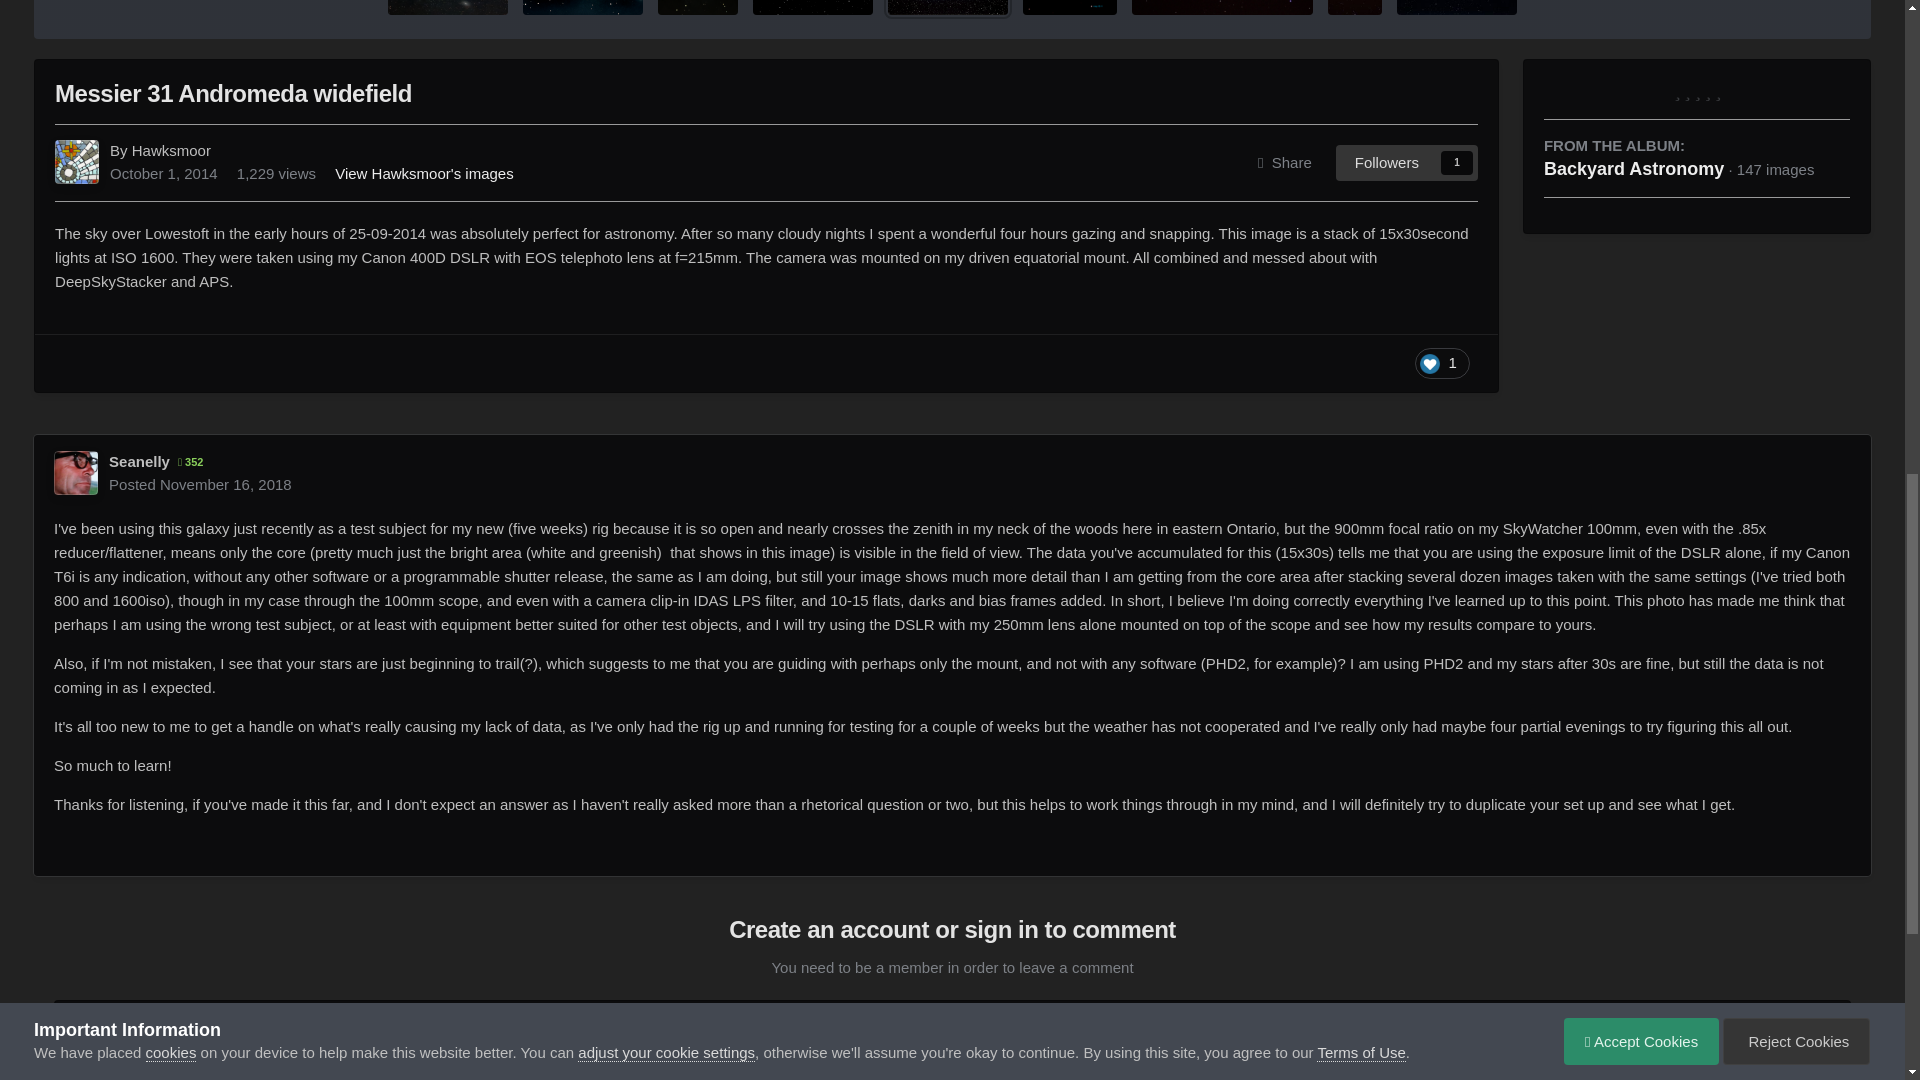 The height and width of the screenshot is (1080, 1920). Describe the element at coordinates (948, 8) in the screenshot. I see `View the image Messier 31 Andromeda widefield` at that location.